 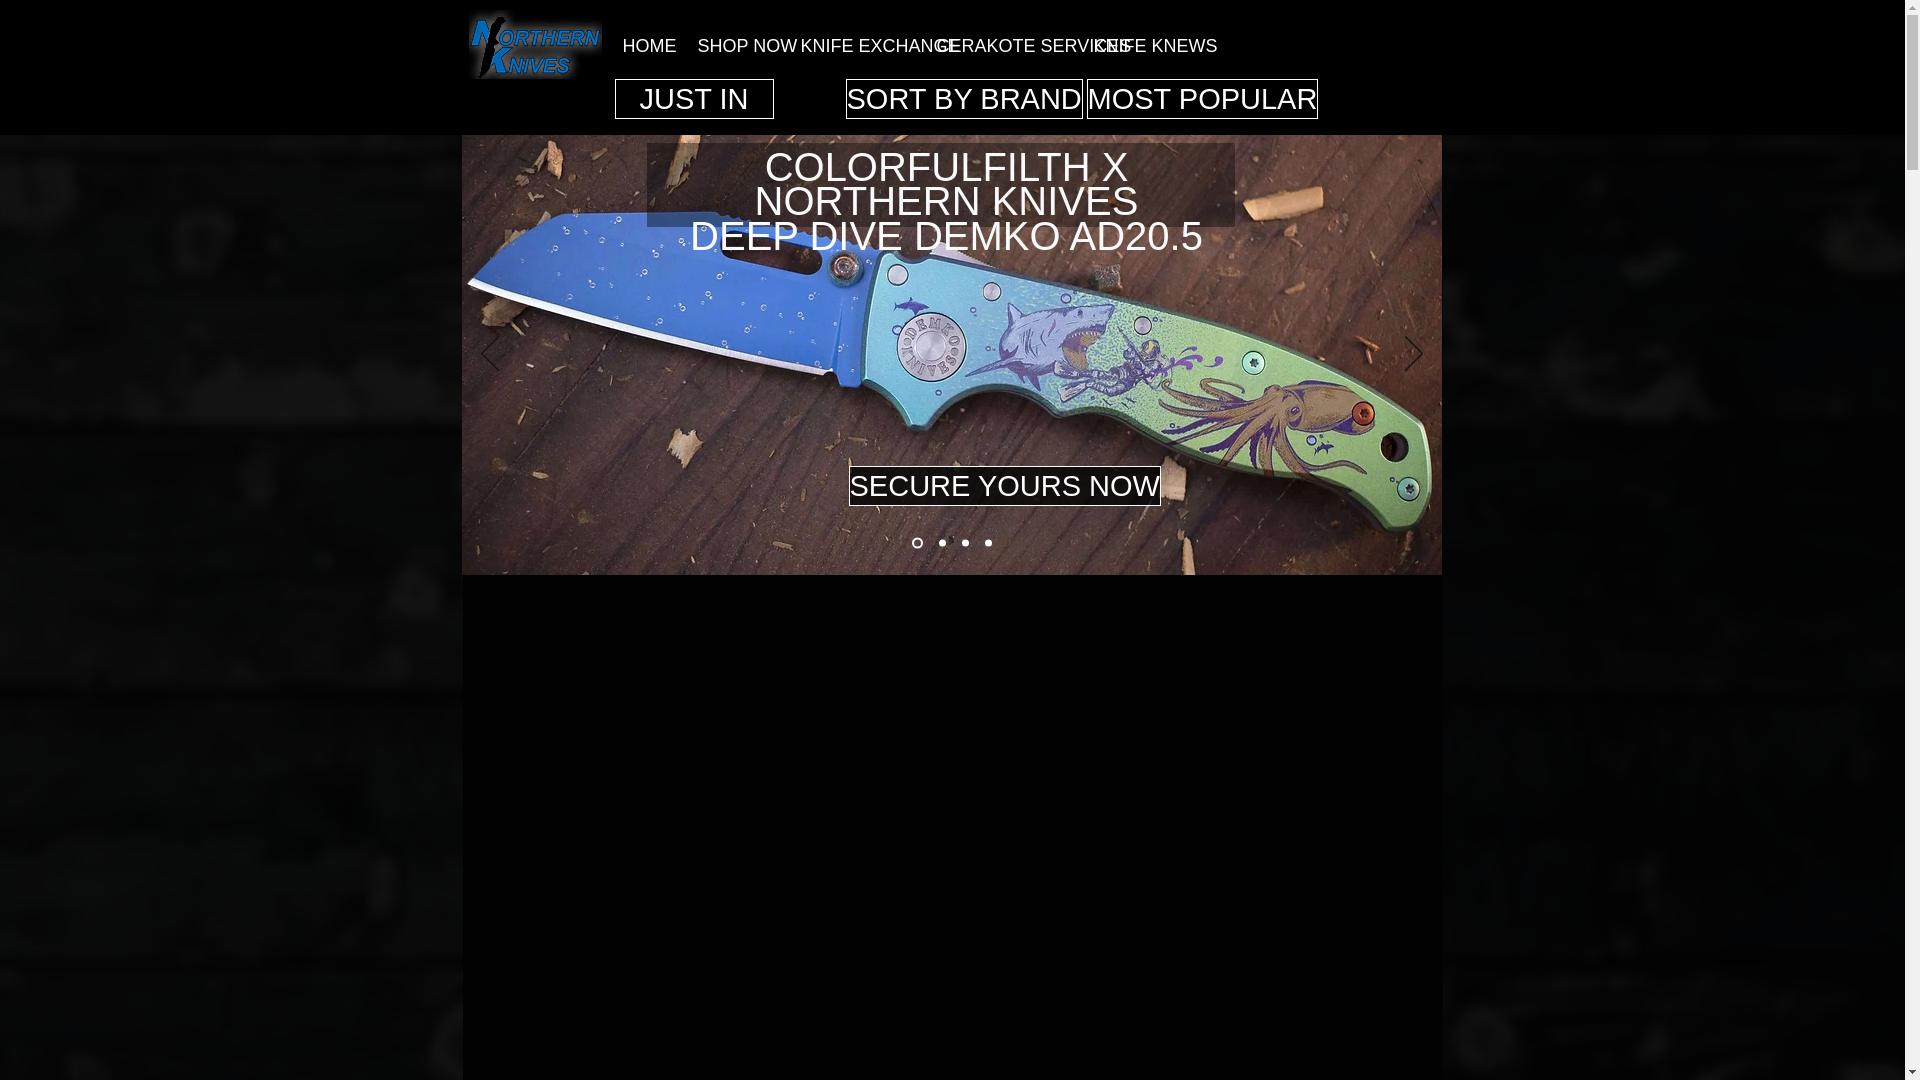 What do you see at coordinates (1202, 98) in the screenshot?
I see `MOST POPULAR` at bounding box center [1202, 98].